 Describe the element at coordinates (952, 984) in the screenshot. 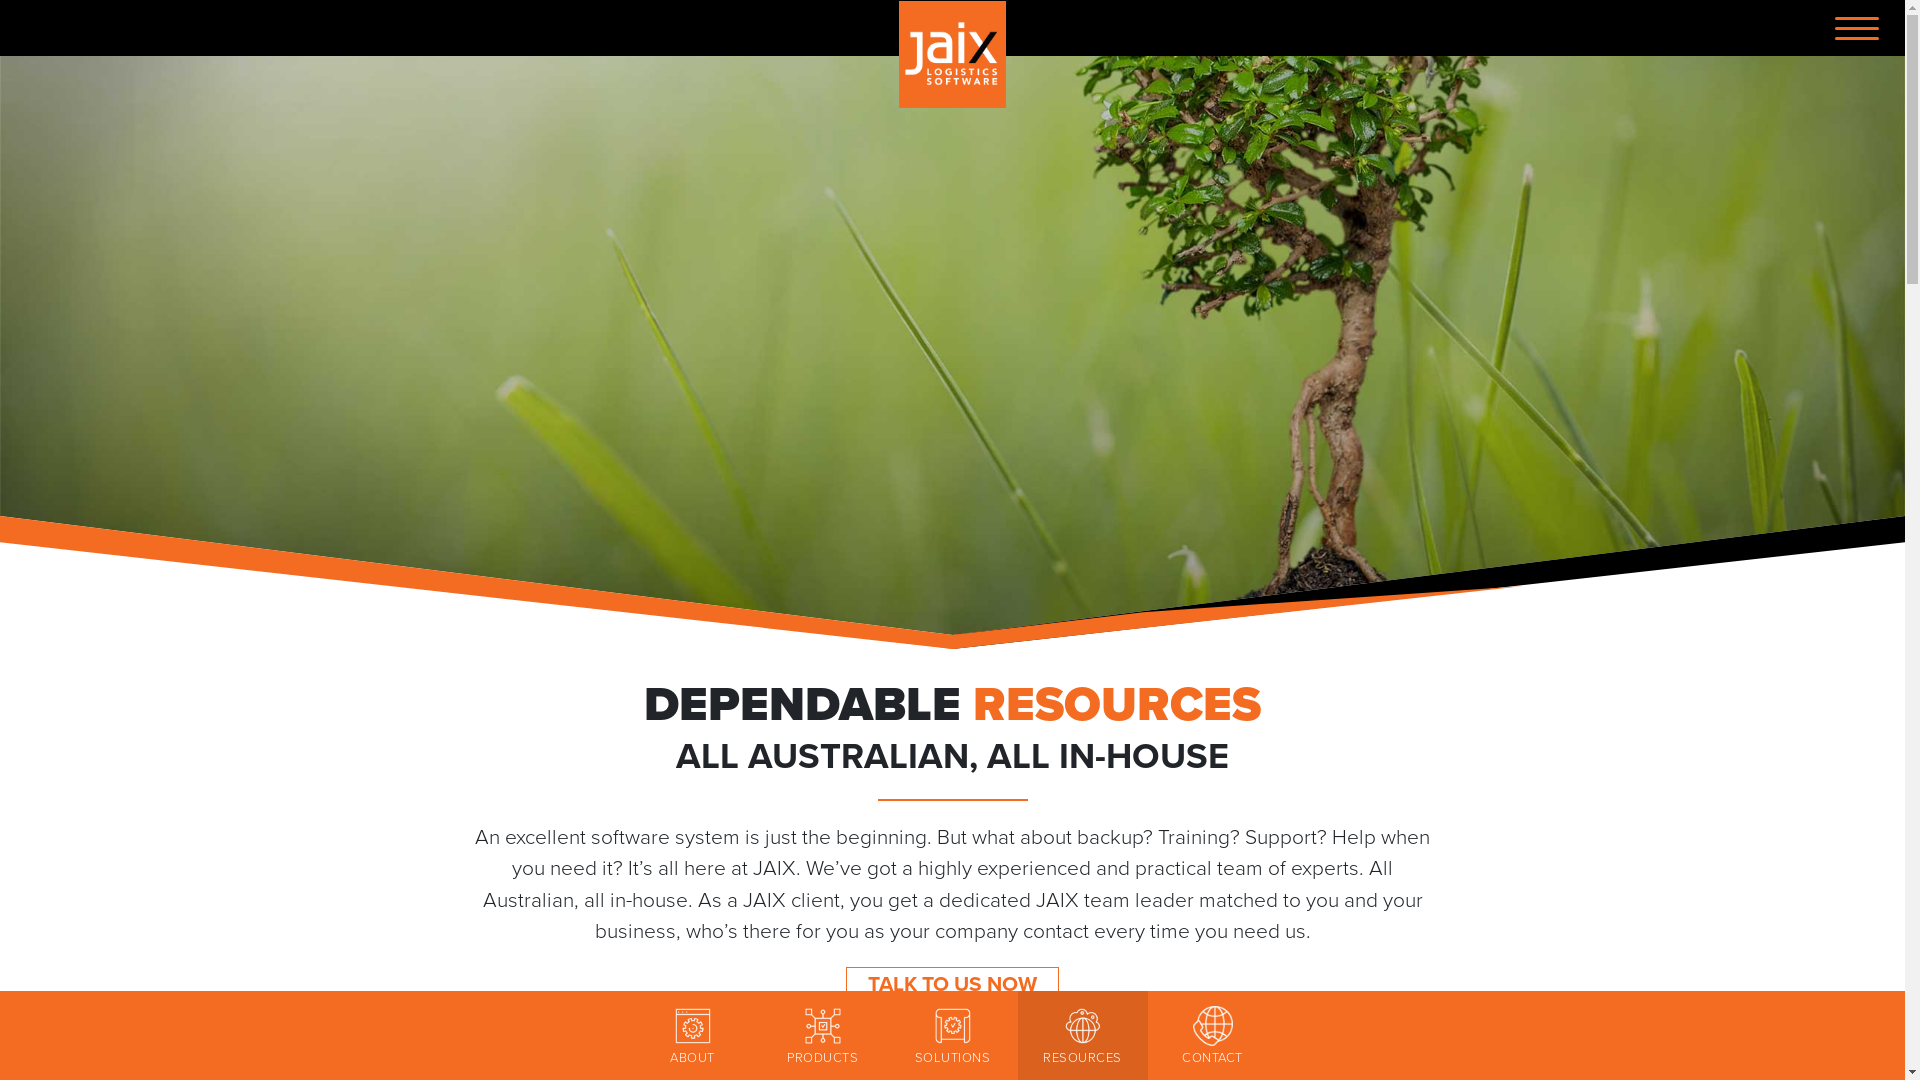

I see `TALK TO US NOW` at that location.